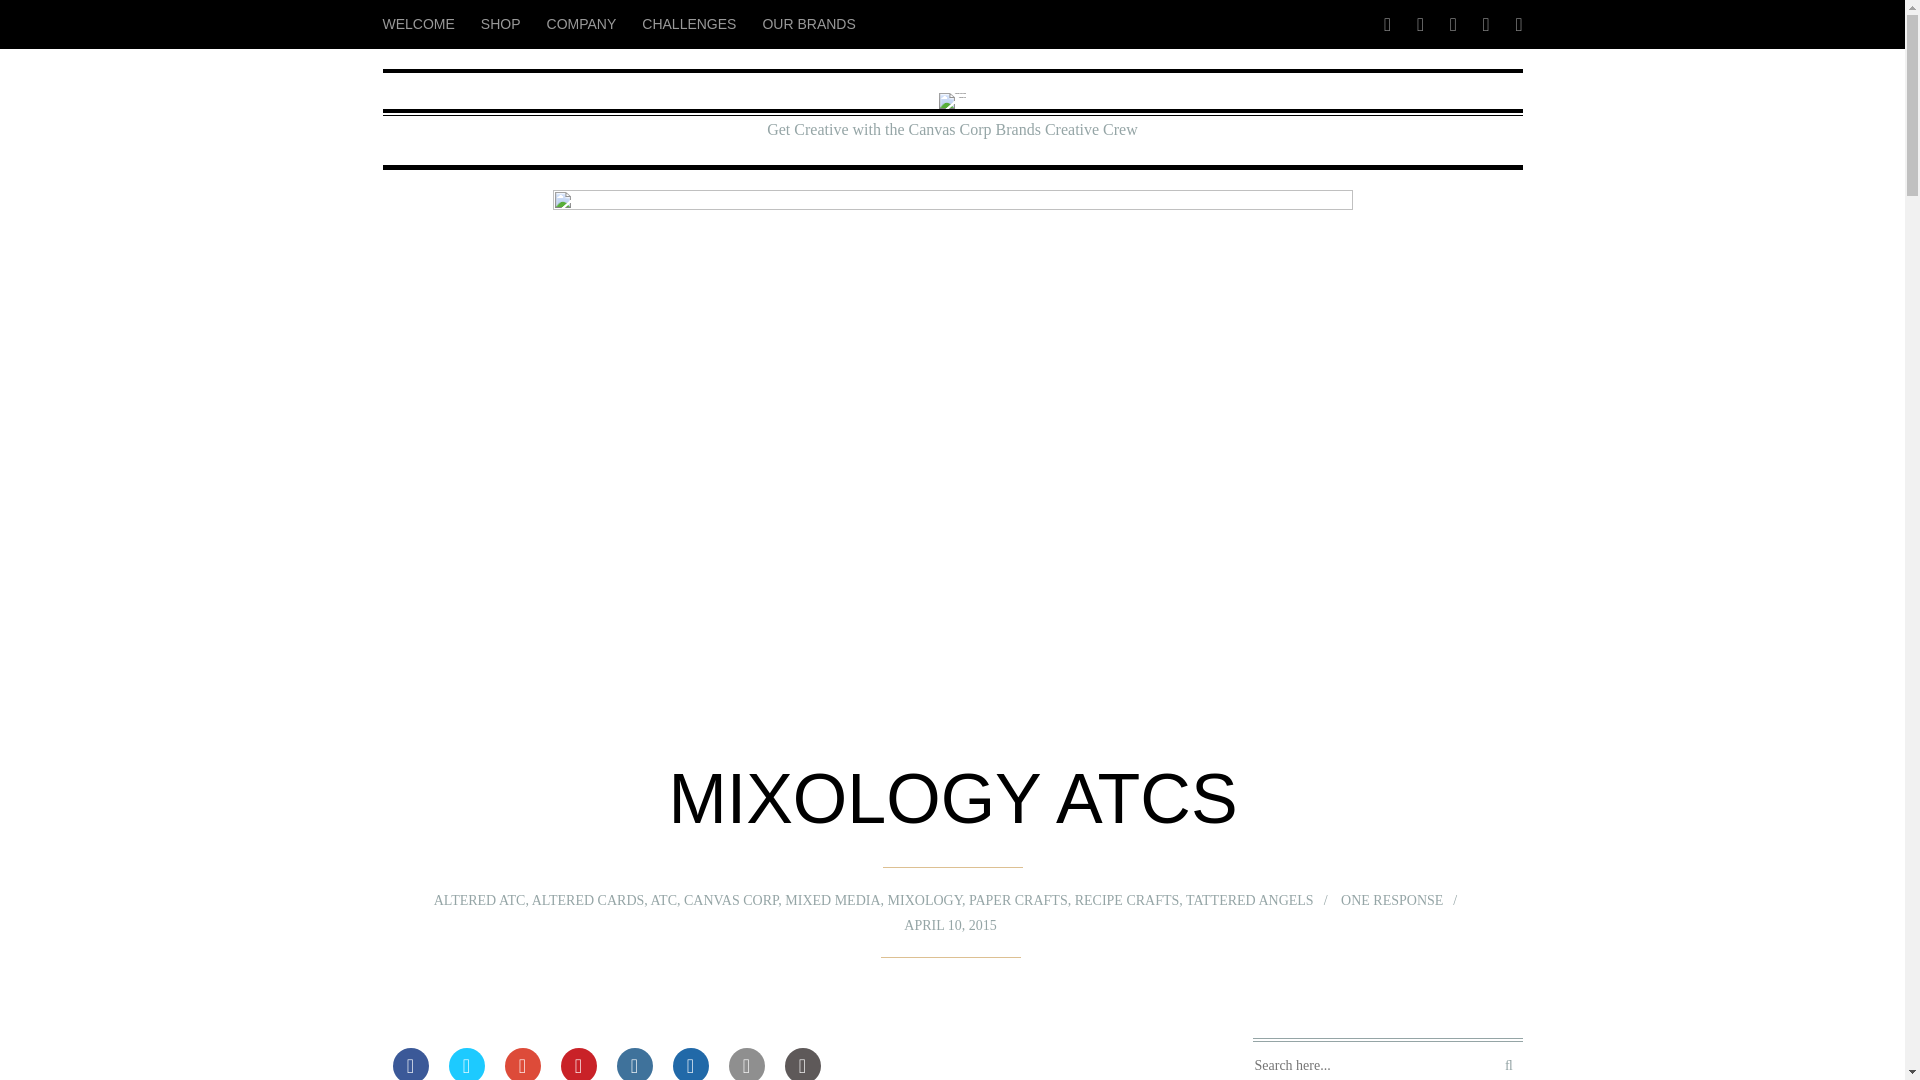 This screenshot has width=1920, height=1080. I want to click on PAPER CRAFTS, so click(1016, 897).